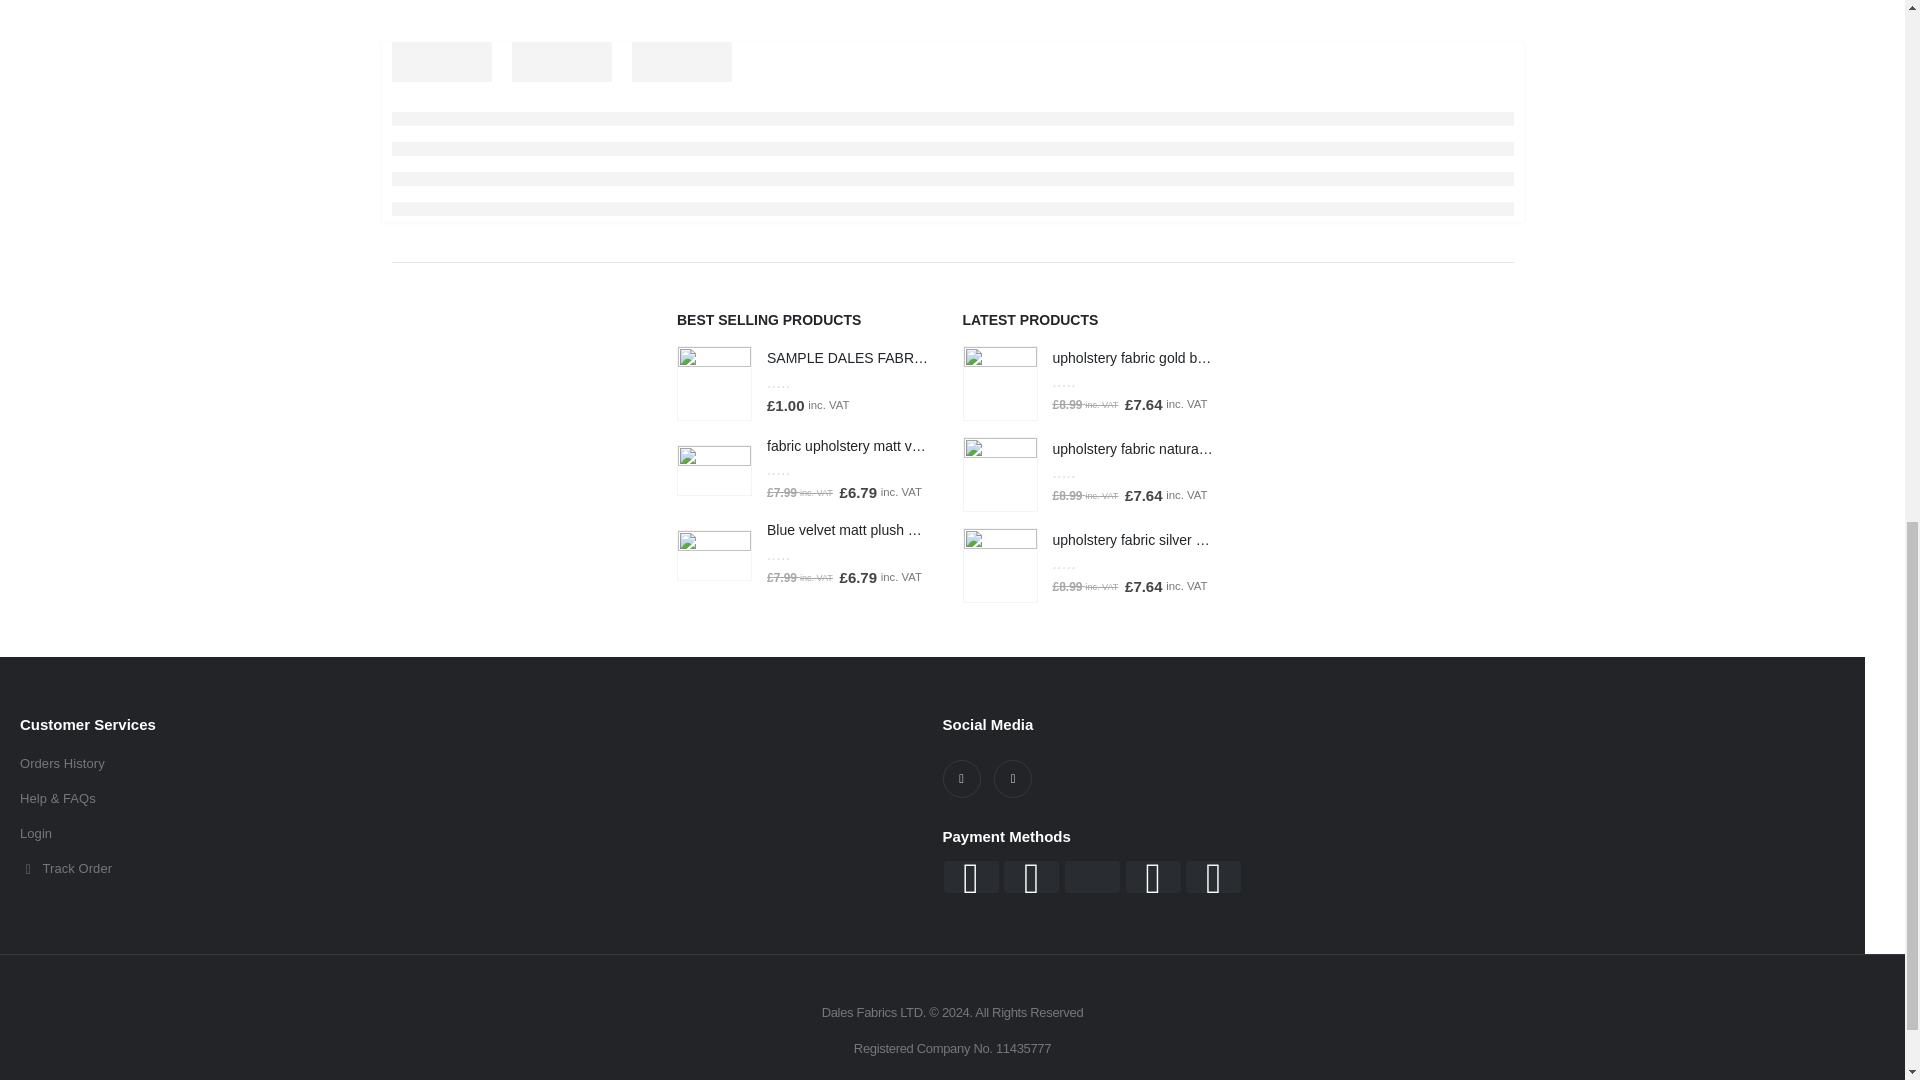 This screenshot has height=1080, width=1920. What do you see at coordinates (471, 833) in the screenshot?
I see `Login` at bounding box center [471, 833].